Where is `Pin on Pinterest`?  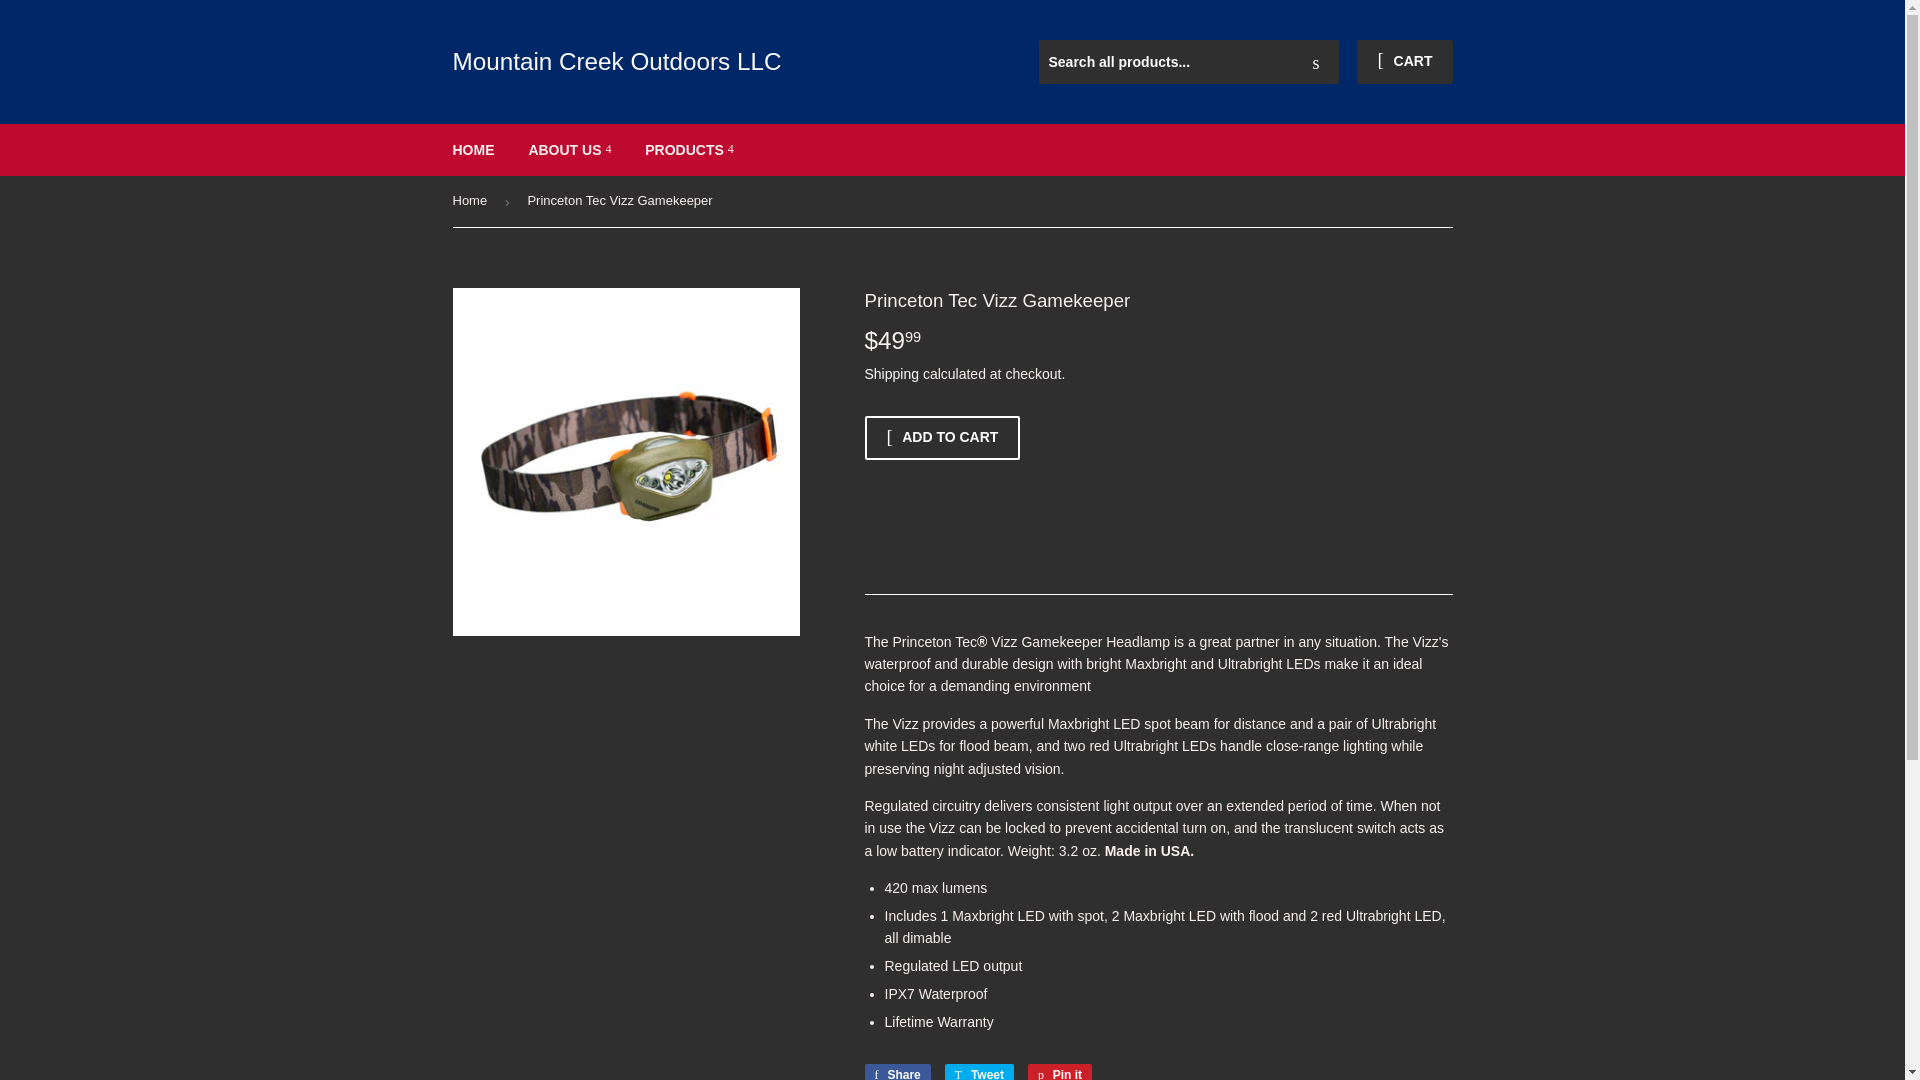
Pin on Pinterest is located at coordinates (1060, 1072).